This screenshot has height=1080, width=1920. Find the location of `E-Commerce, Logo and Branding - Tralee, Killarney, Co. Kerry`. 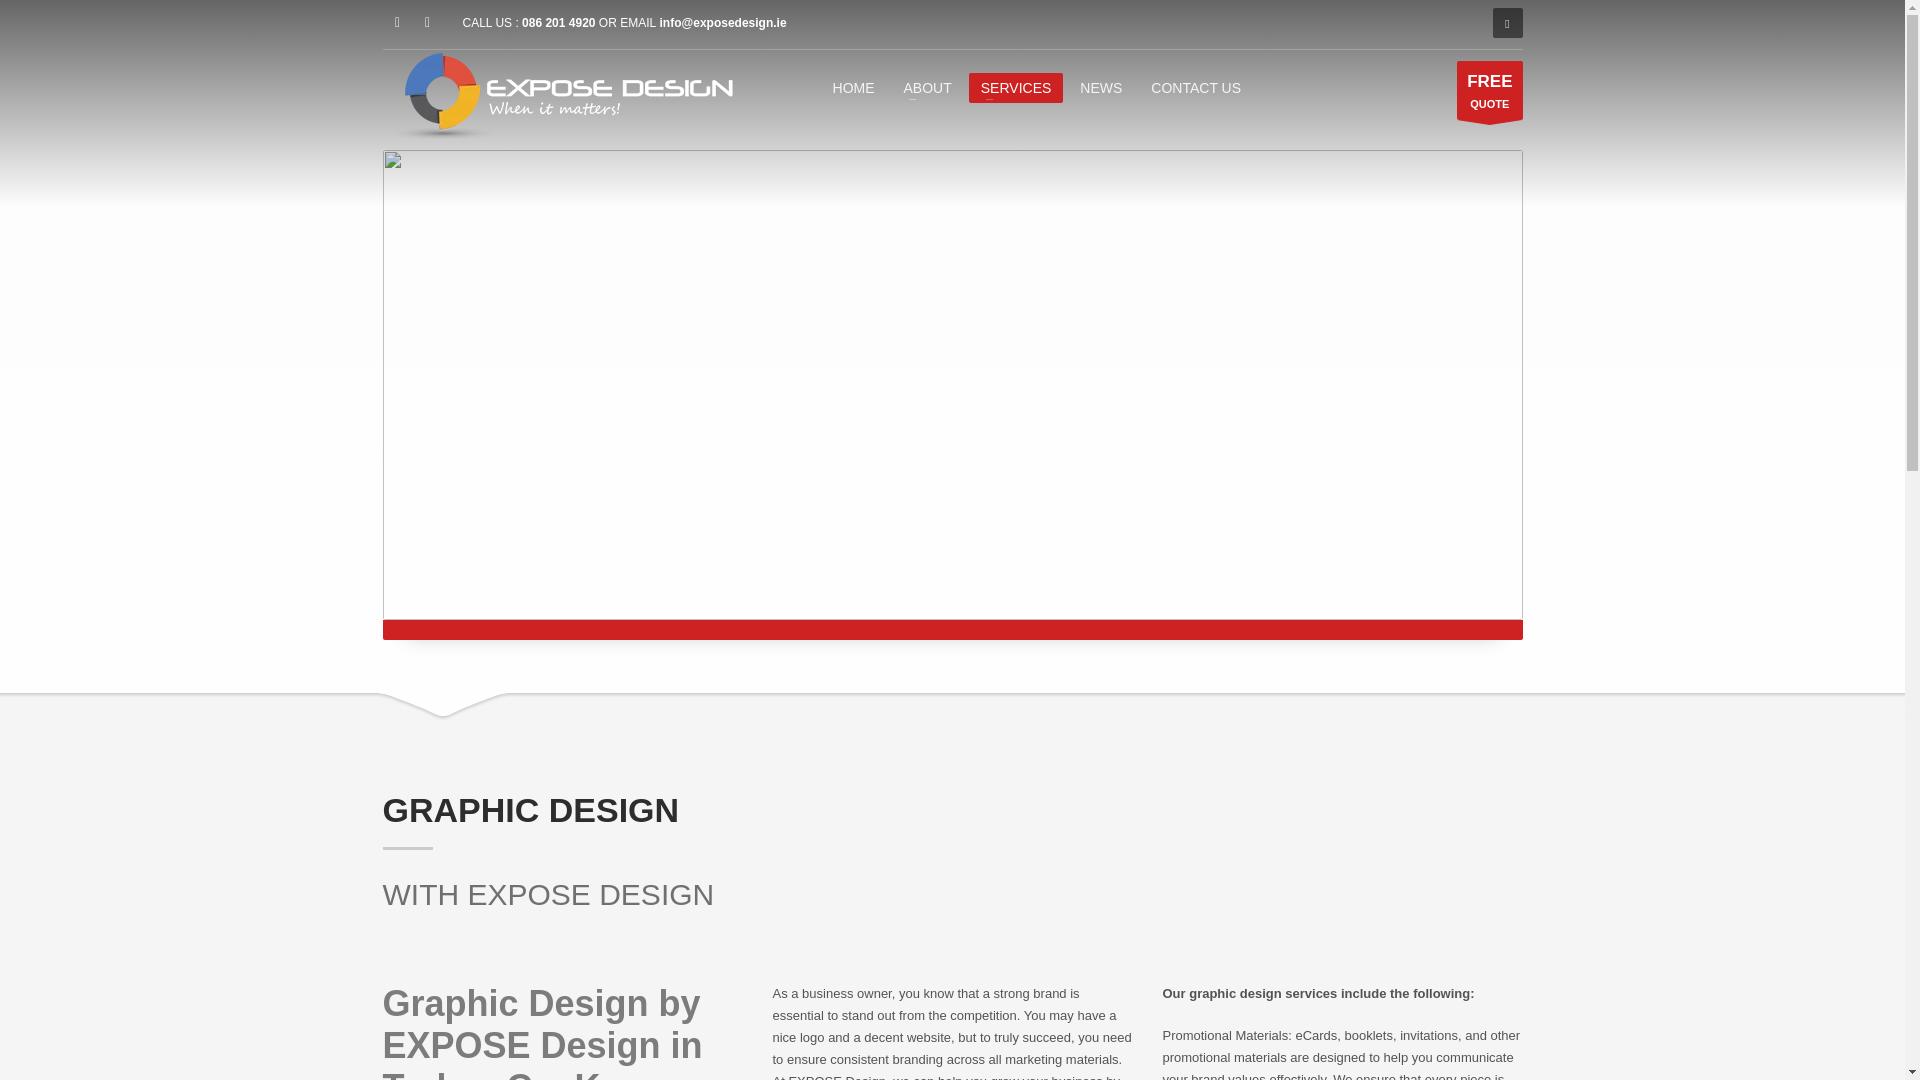

E-Commerce, Logo and Branding - Tralee, Killarney, Co. Kerry is located at coordinates (556, 96).